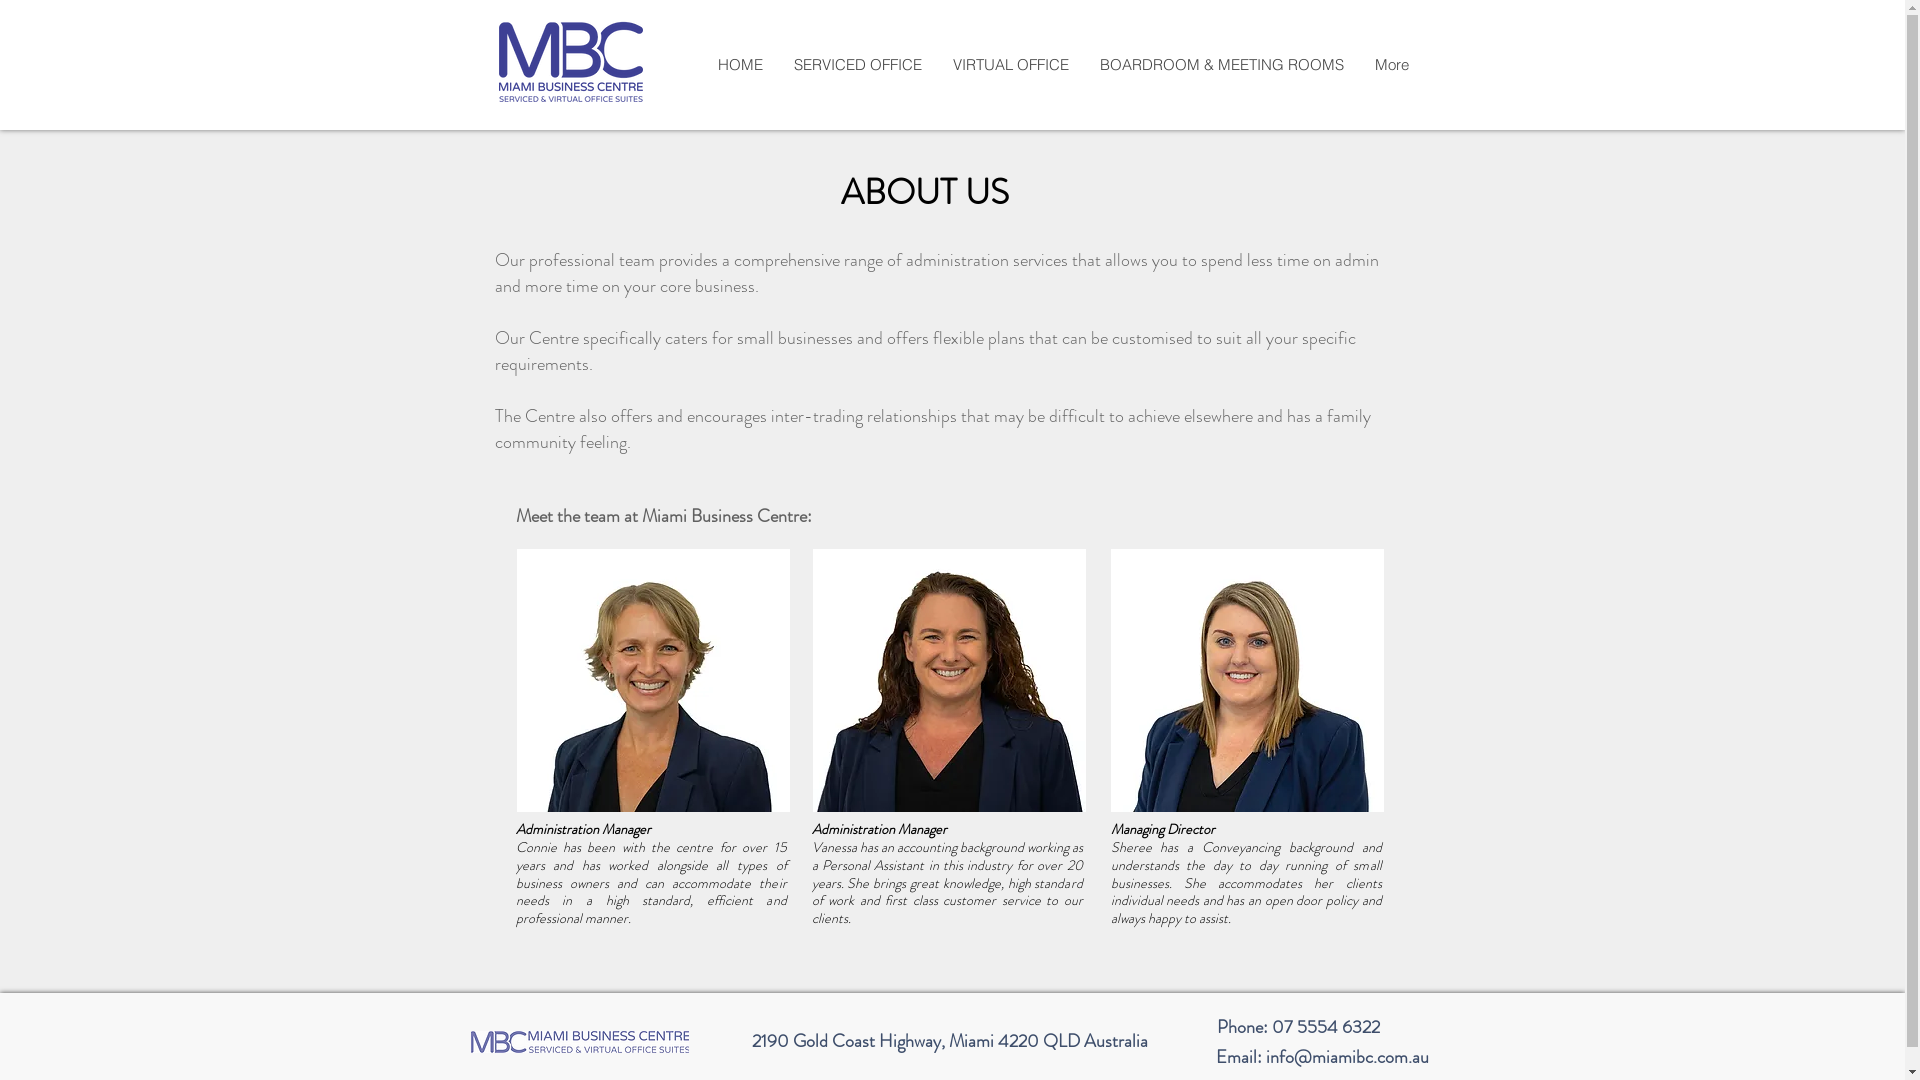  Describe the element at coordinates (570, 62) in the screenshot. I see `MBC Full logo stacked.png` at that location.